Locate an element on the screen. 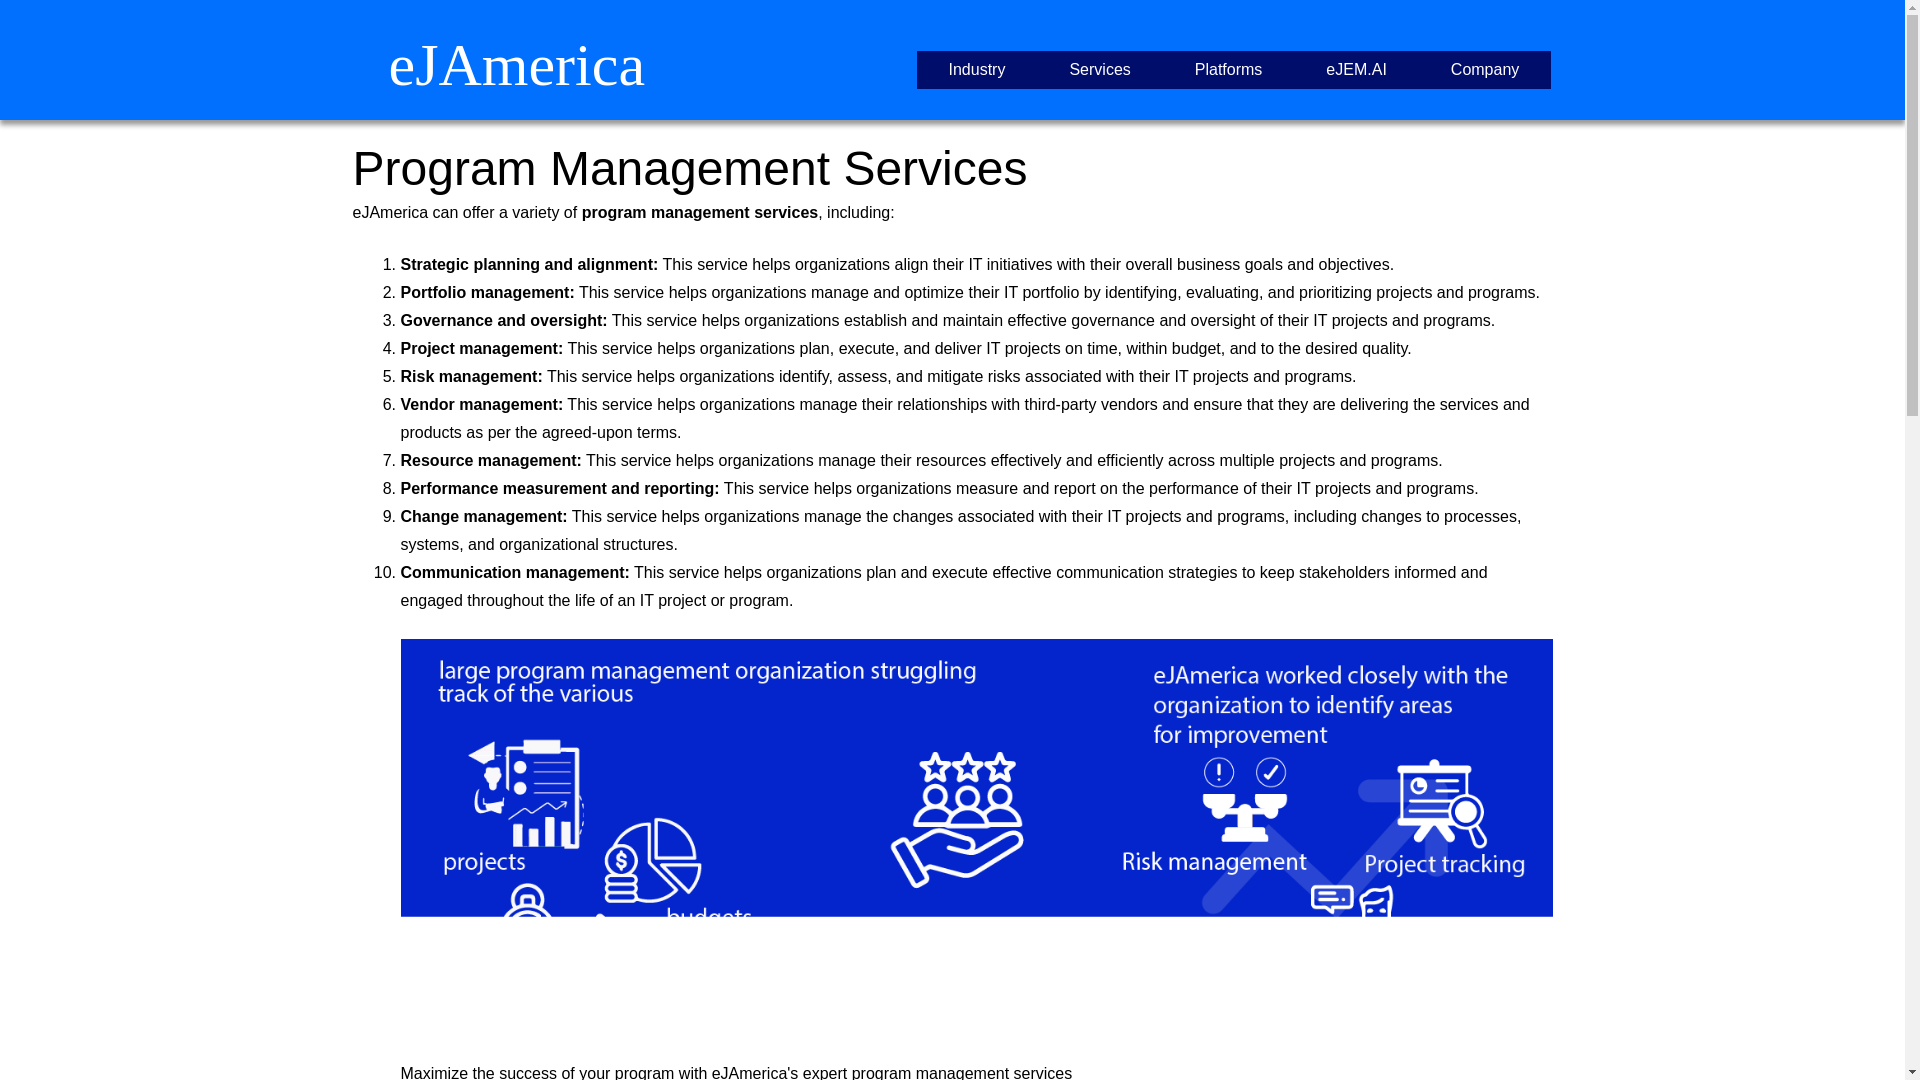 The height and width of the screenshot is (1080, 1920). eJAmerica is located at coordinates (516, 65).